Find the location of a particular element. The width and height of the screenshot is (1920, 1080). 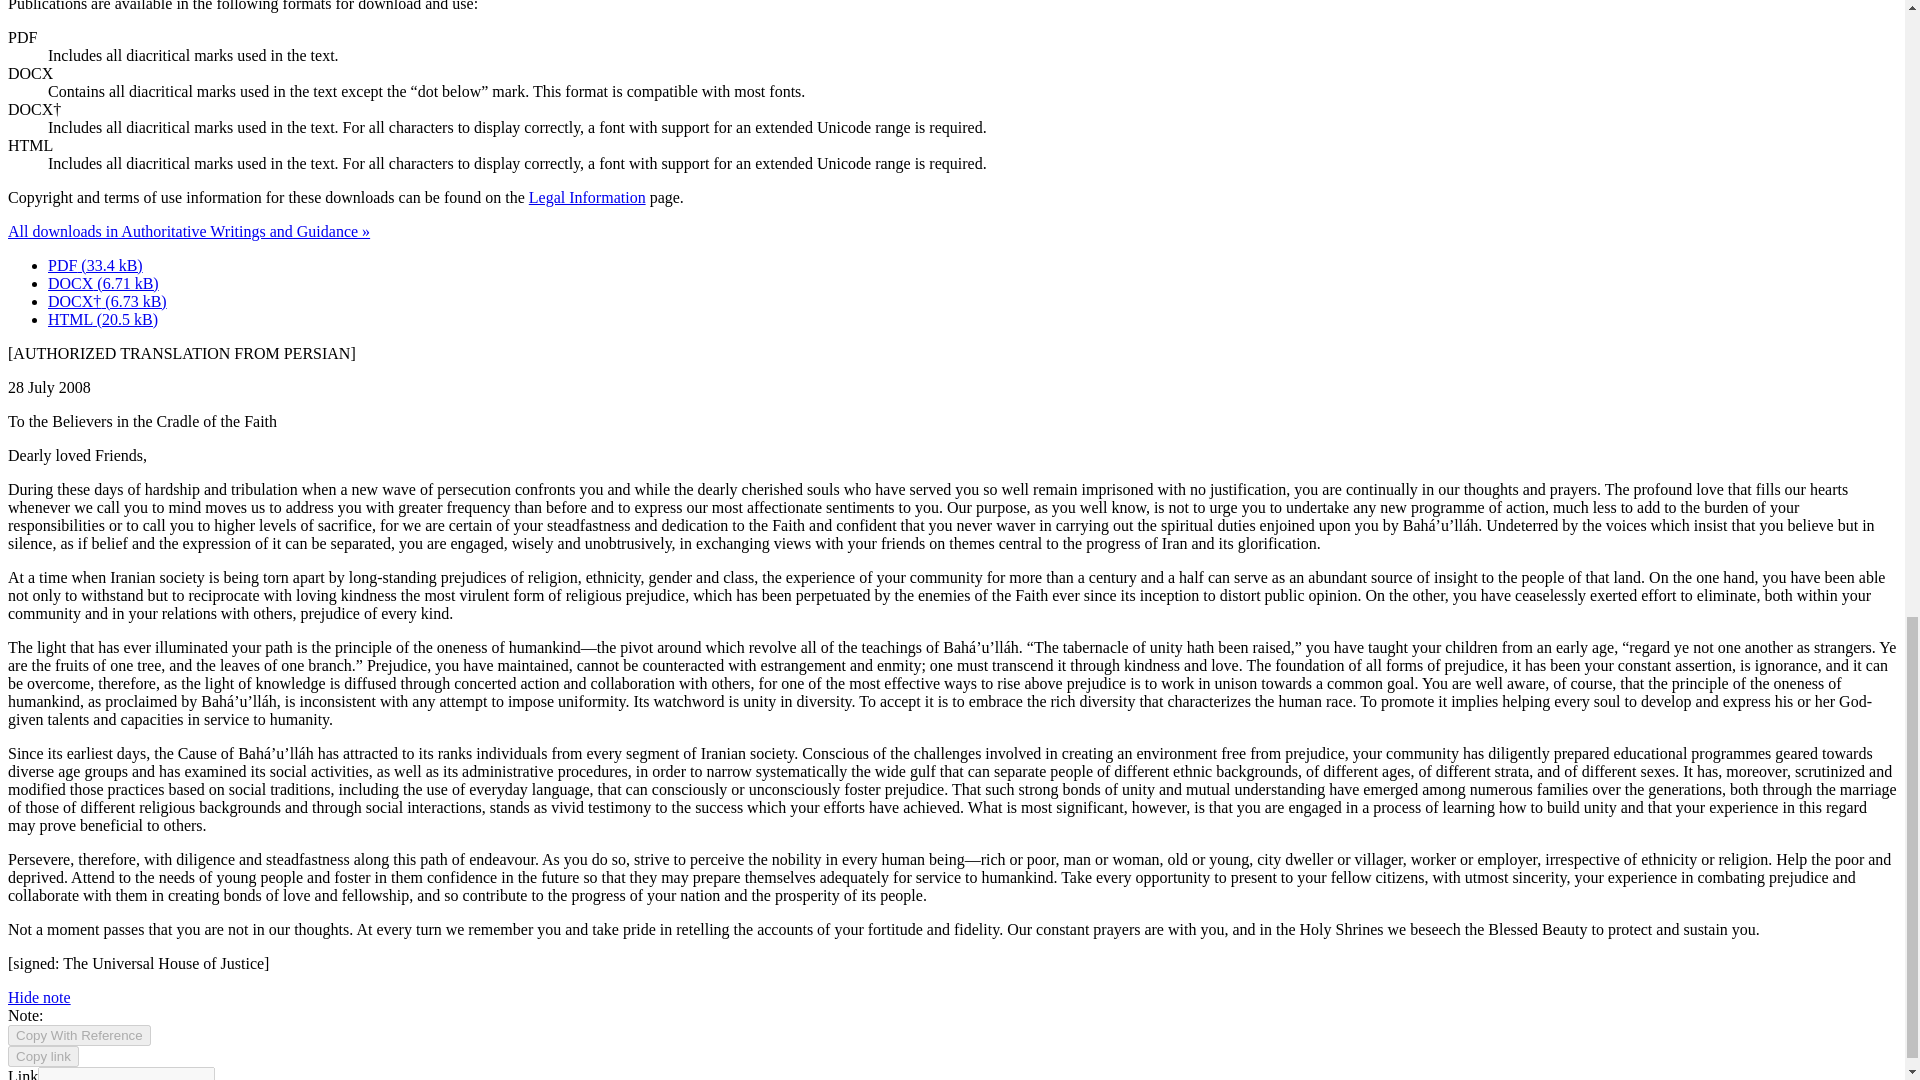

Legal Information is located at coordinates (587, 198).